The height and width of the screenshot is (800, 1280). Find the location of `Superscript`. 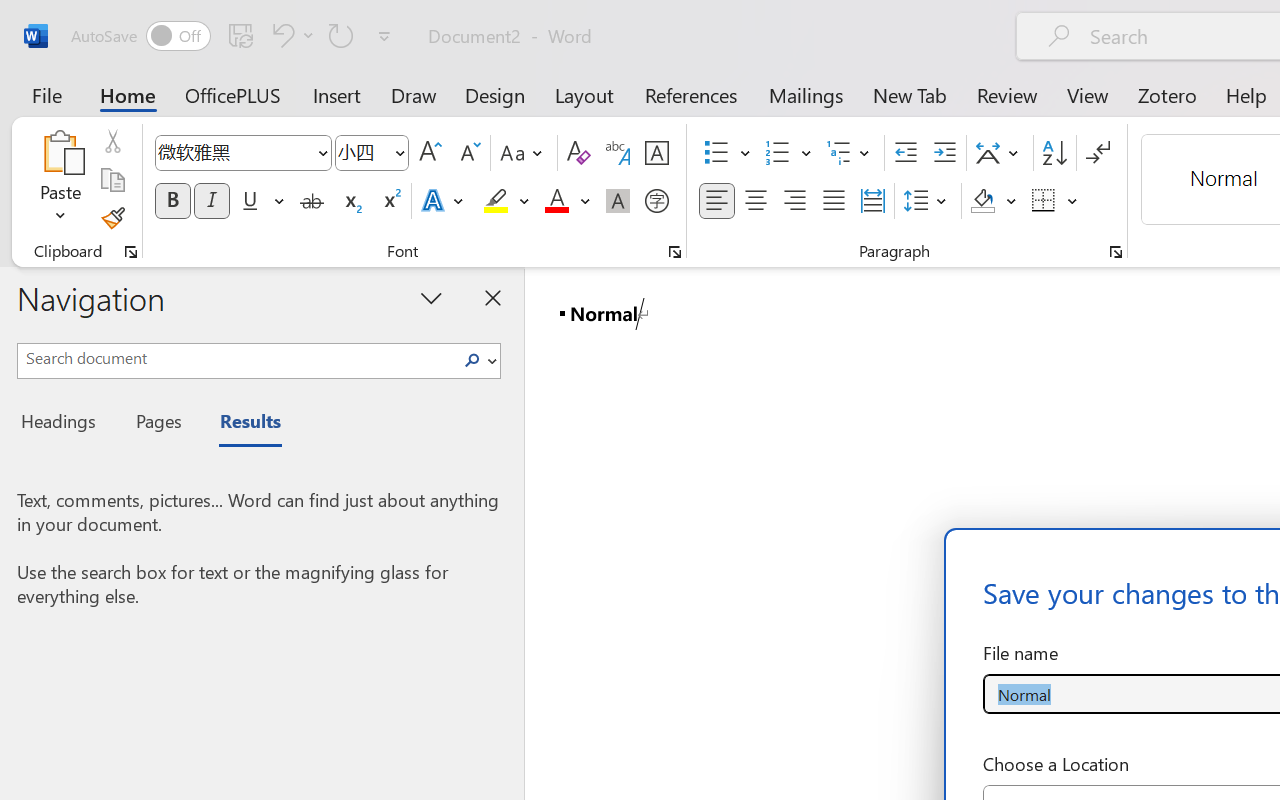

Superscript is located at coordinates (390, 201).